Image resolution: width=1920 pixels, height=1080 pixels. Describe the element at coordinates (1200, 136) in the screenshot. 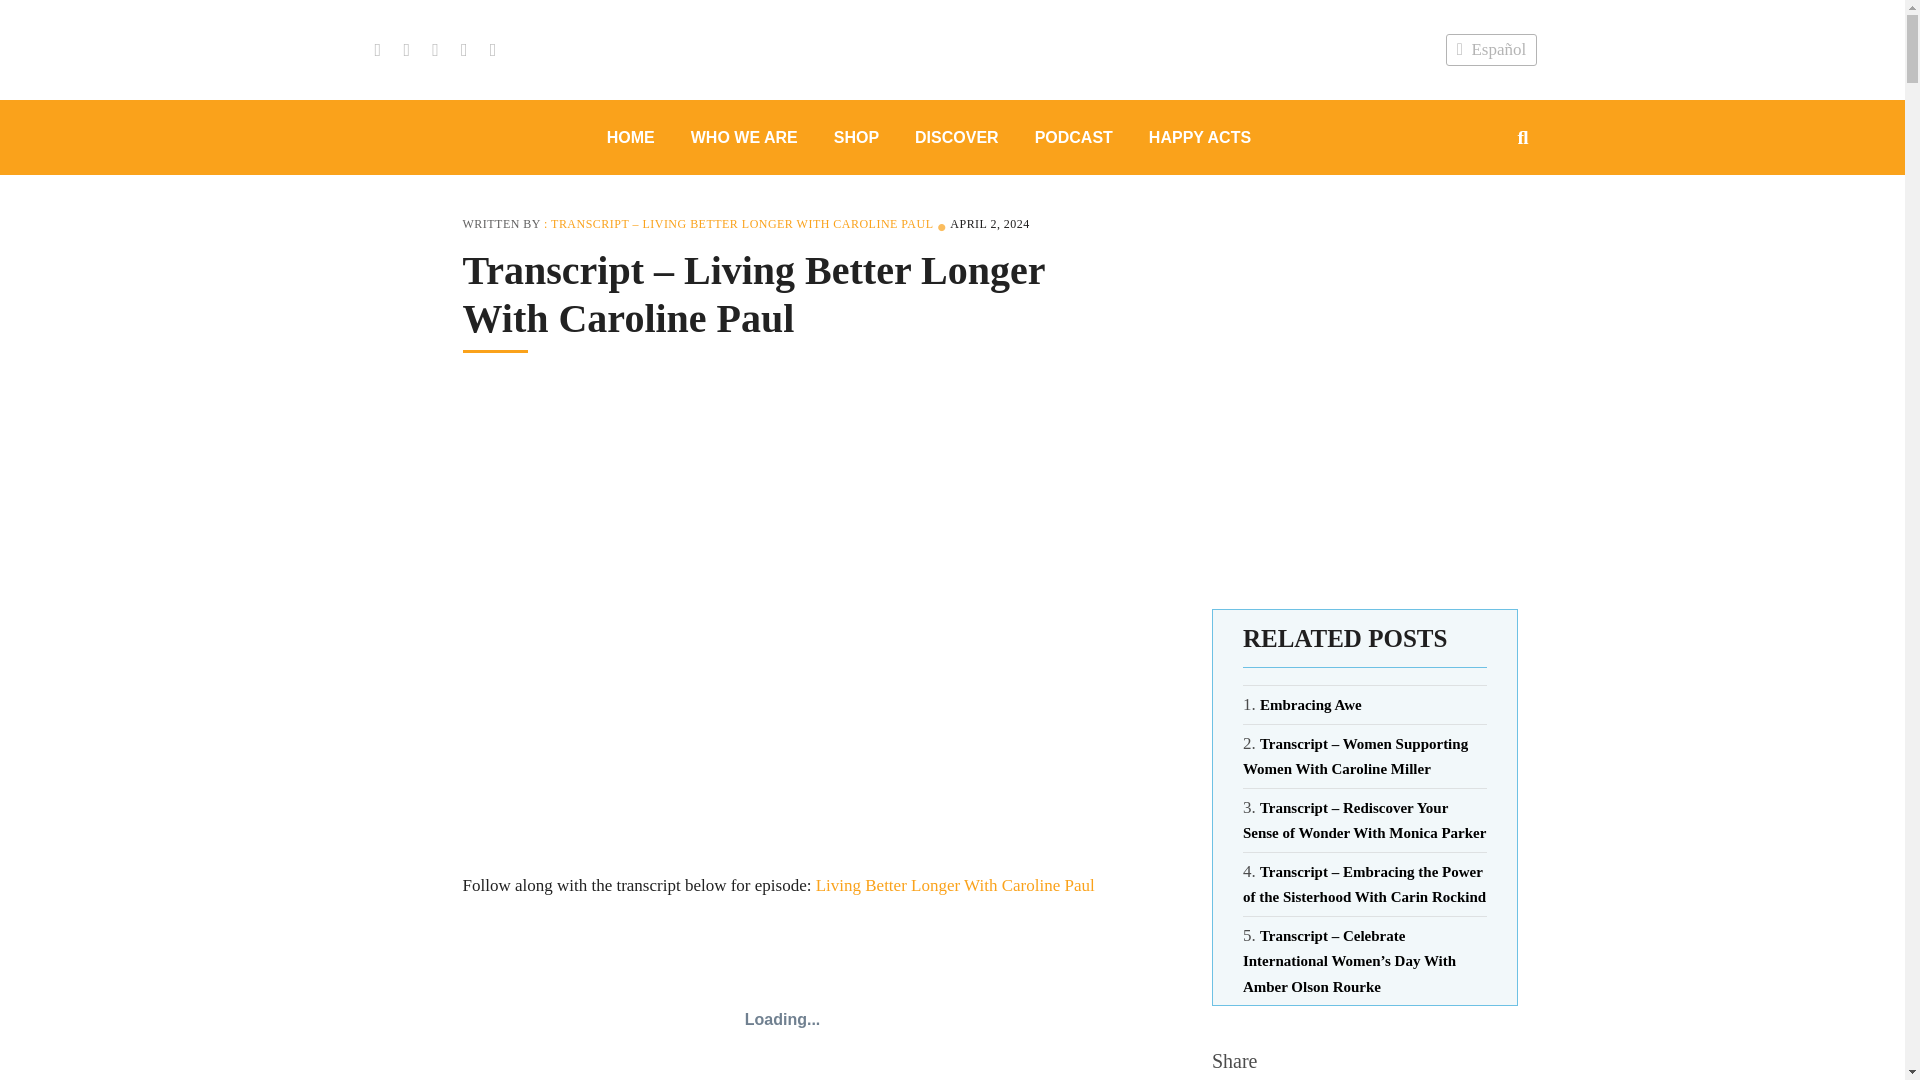

I see `HAPPY ACTS` at that location.